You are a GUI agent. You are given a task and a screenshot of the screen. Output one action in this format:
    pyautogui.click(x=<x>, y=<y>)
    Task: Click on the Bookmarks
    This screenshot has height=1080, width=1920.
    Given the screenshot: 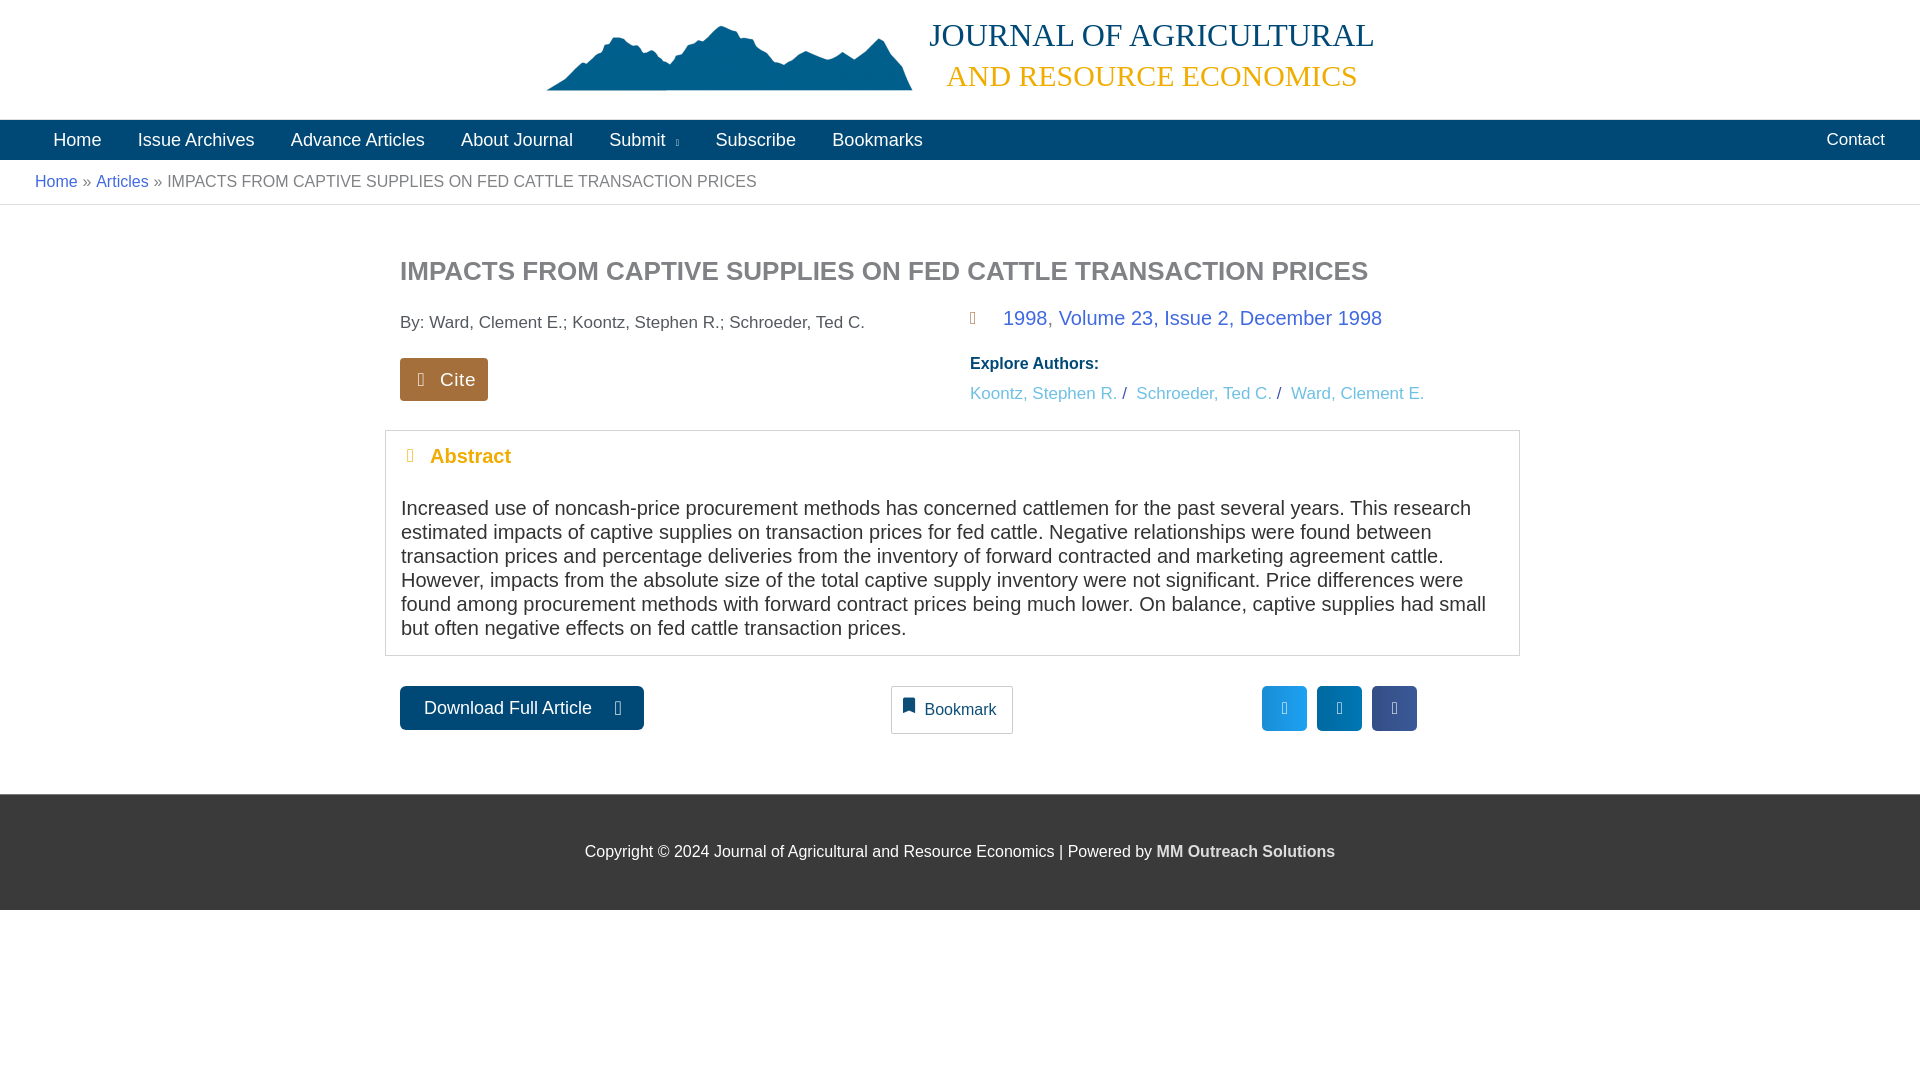 What is the action you would take?
    pyautogui.click(x=877, y=139)
    